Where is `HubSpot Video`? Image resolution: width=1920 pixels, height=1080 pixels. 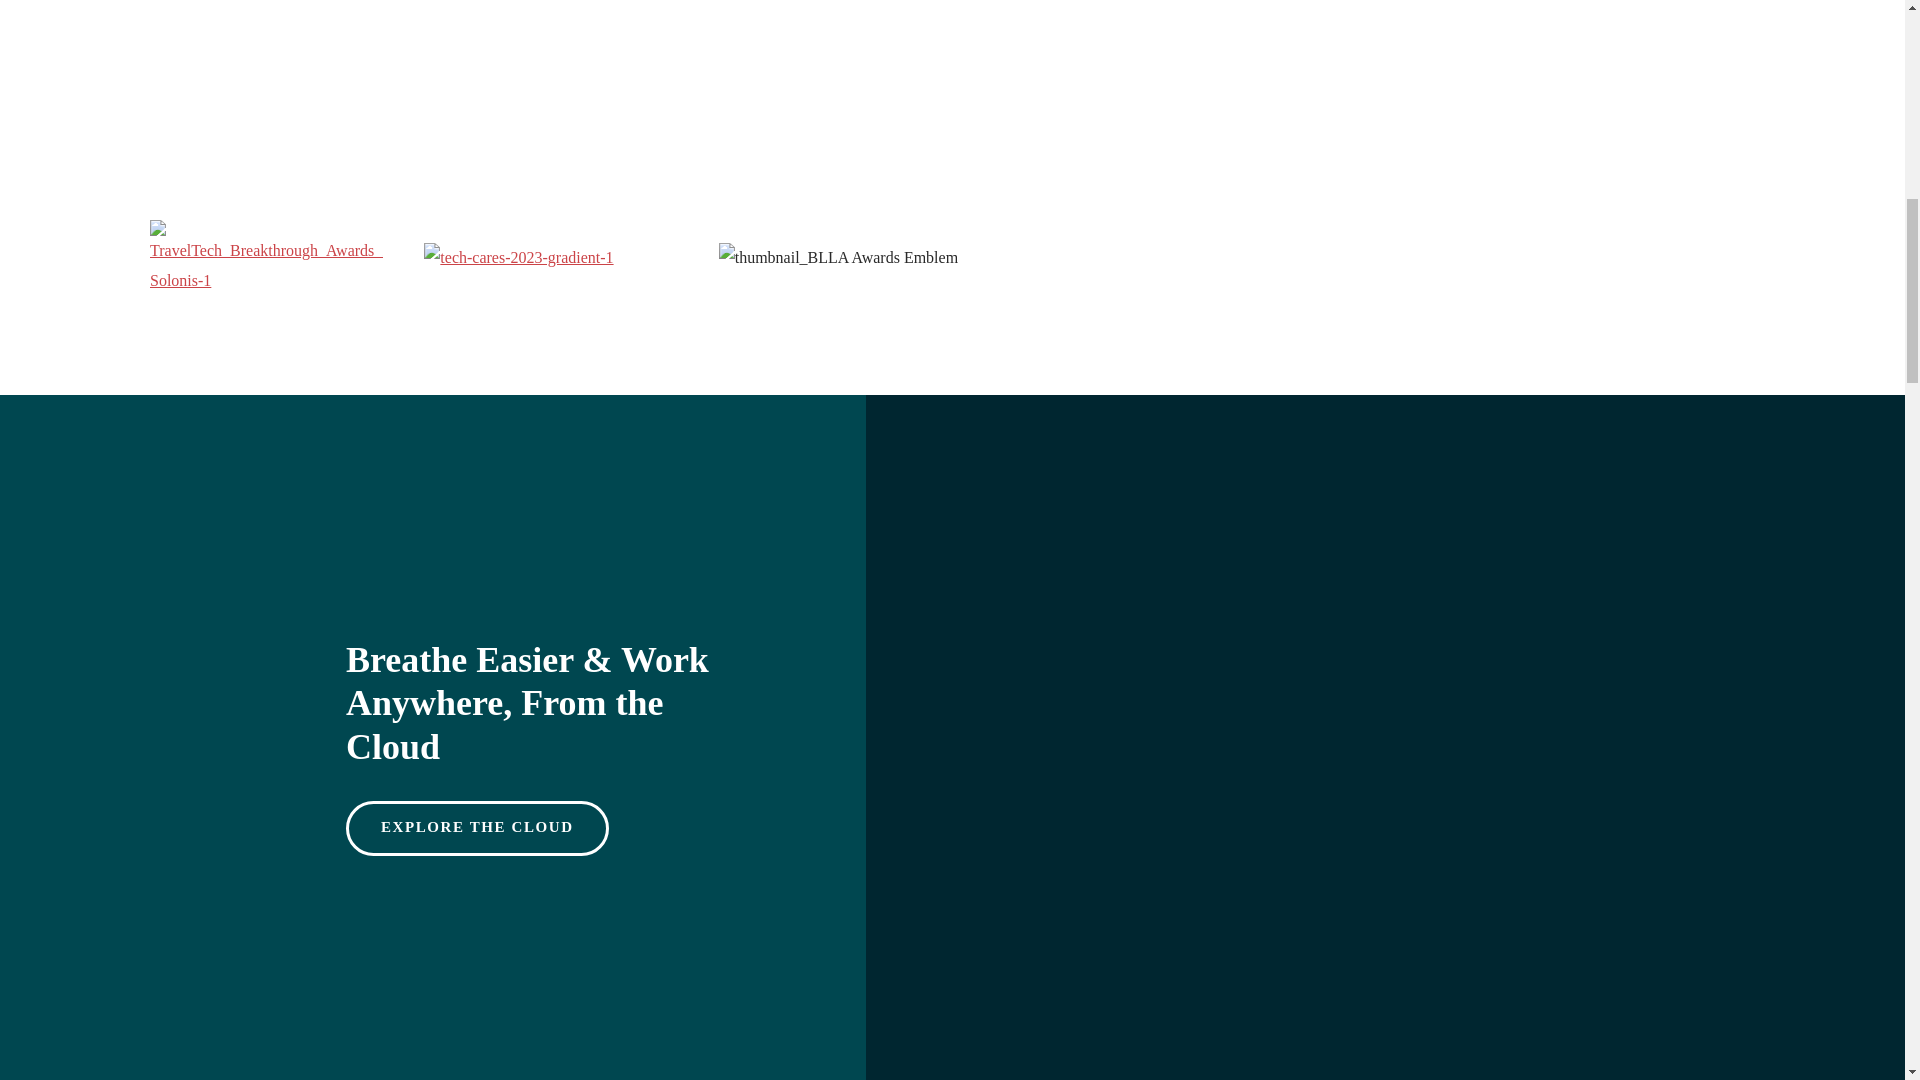
HubSpot Video is located at coordinates (1280, 10).